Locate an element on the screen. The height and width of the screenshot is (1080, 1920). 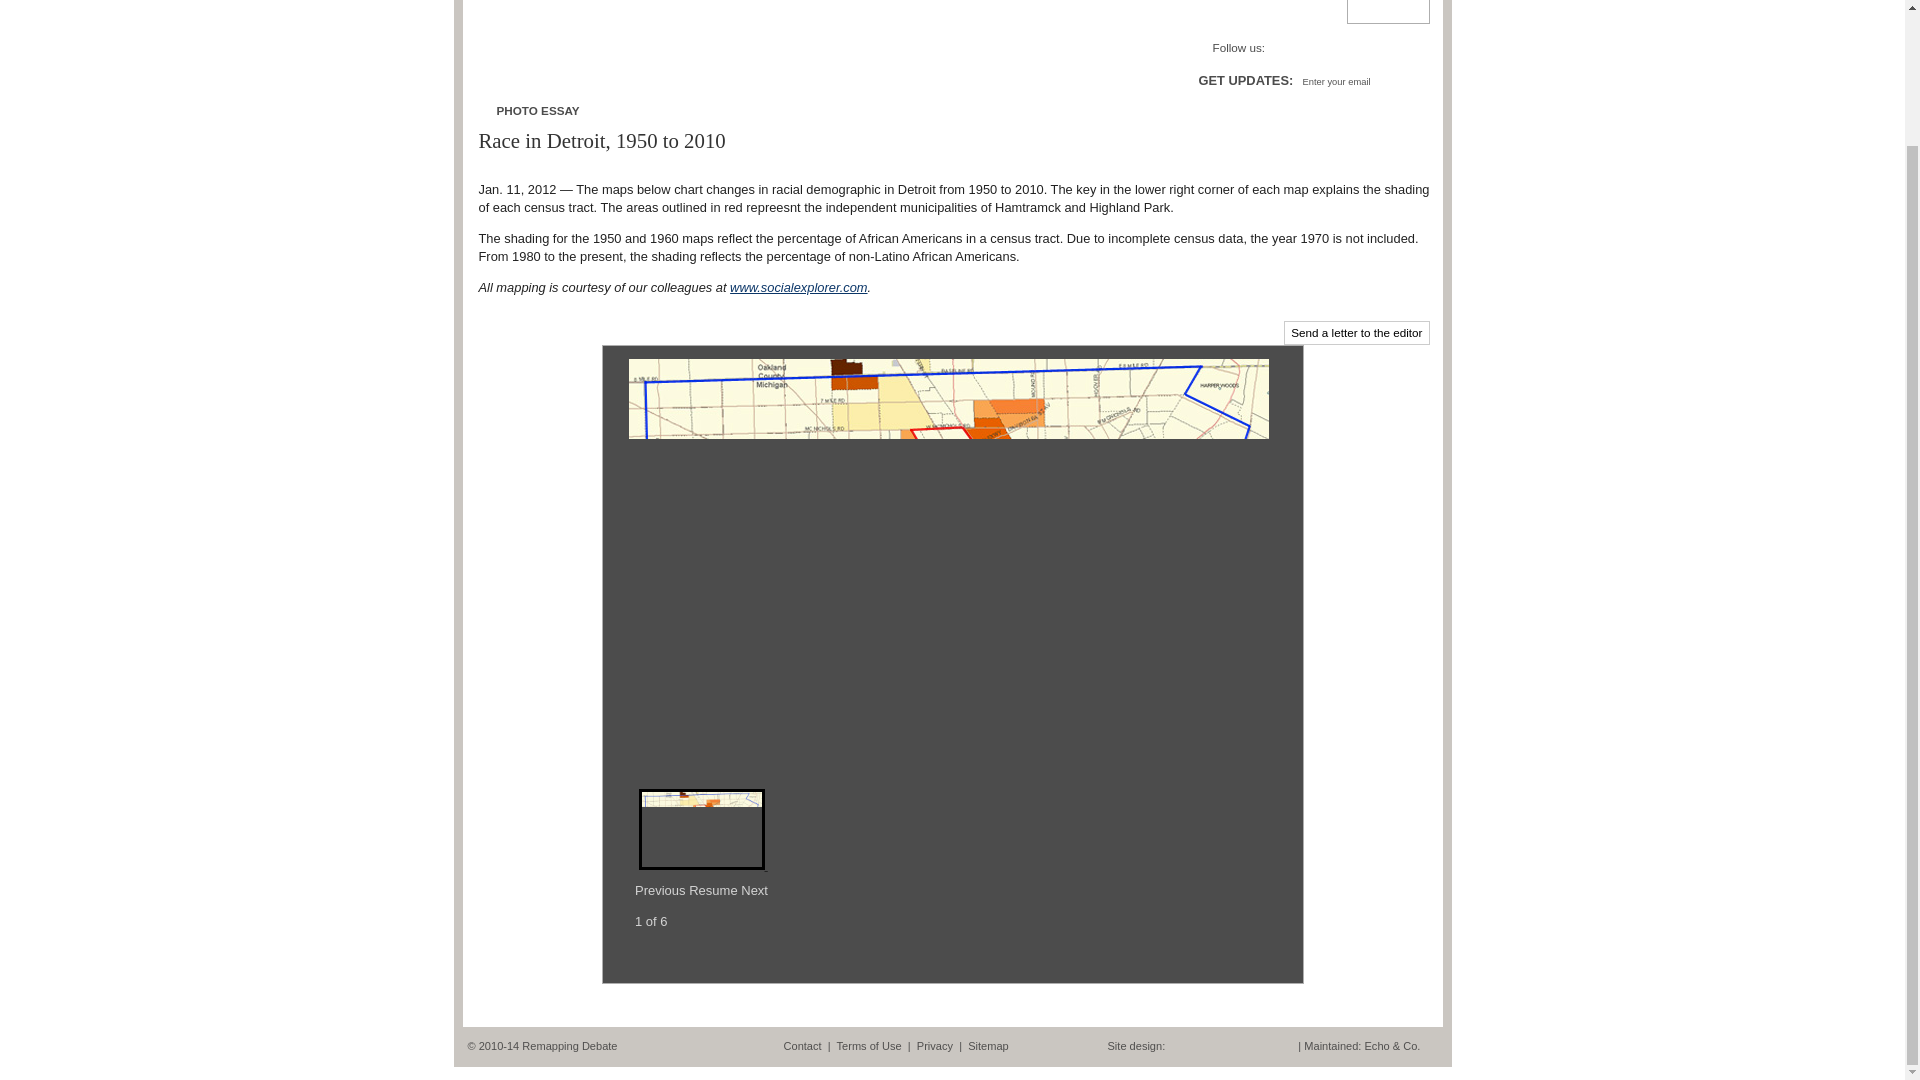
Previous is located at coordinates (660, 890).